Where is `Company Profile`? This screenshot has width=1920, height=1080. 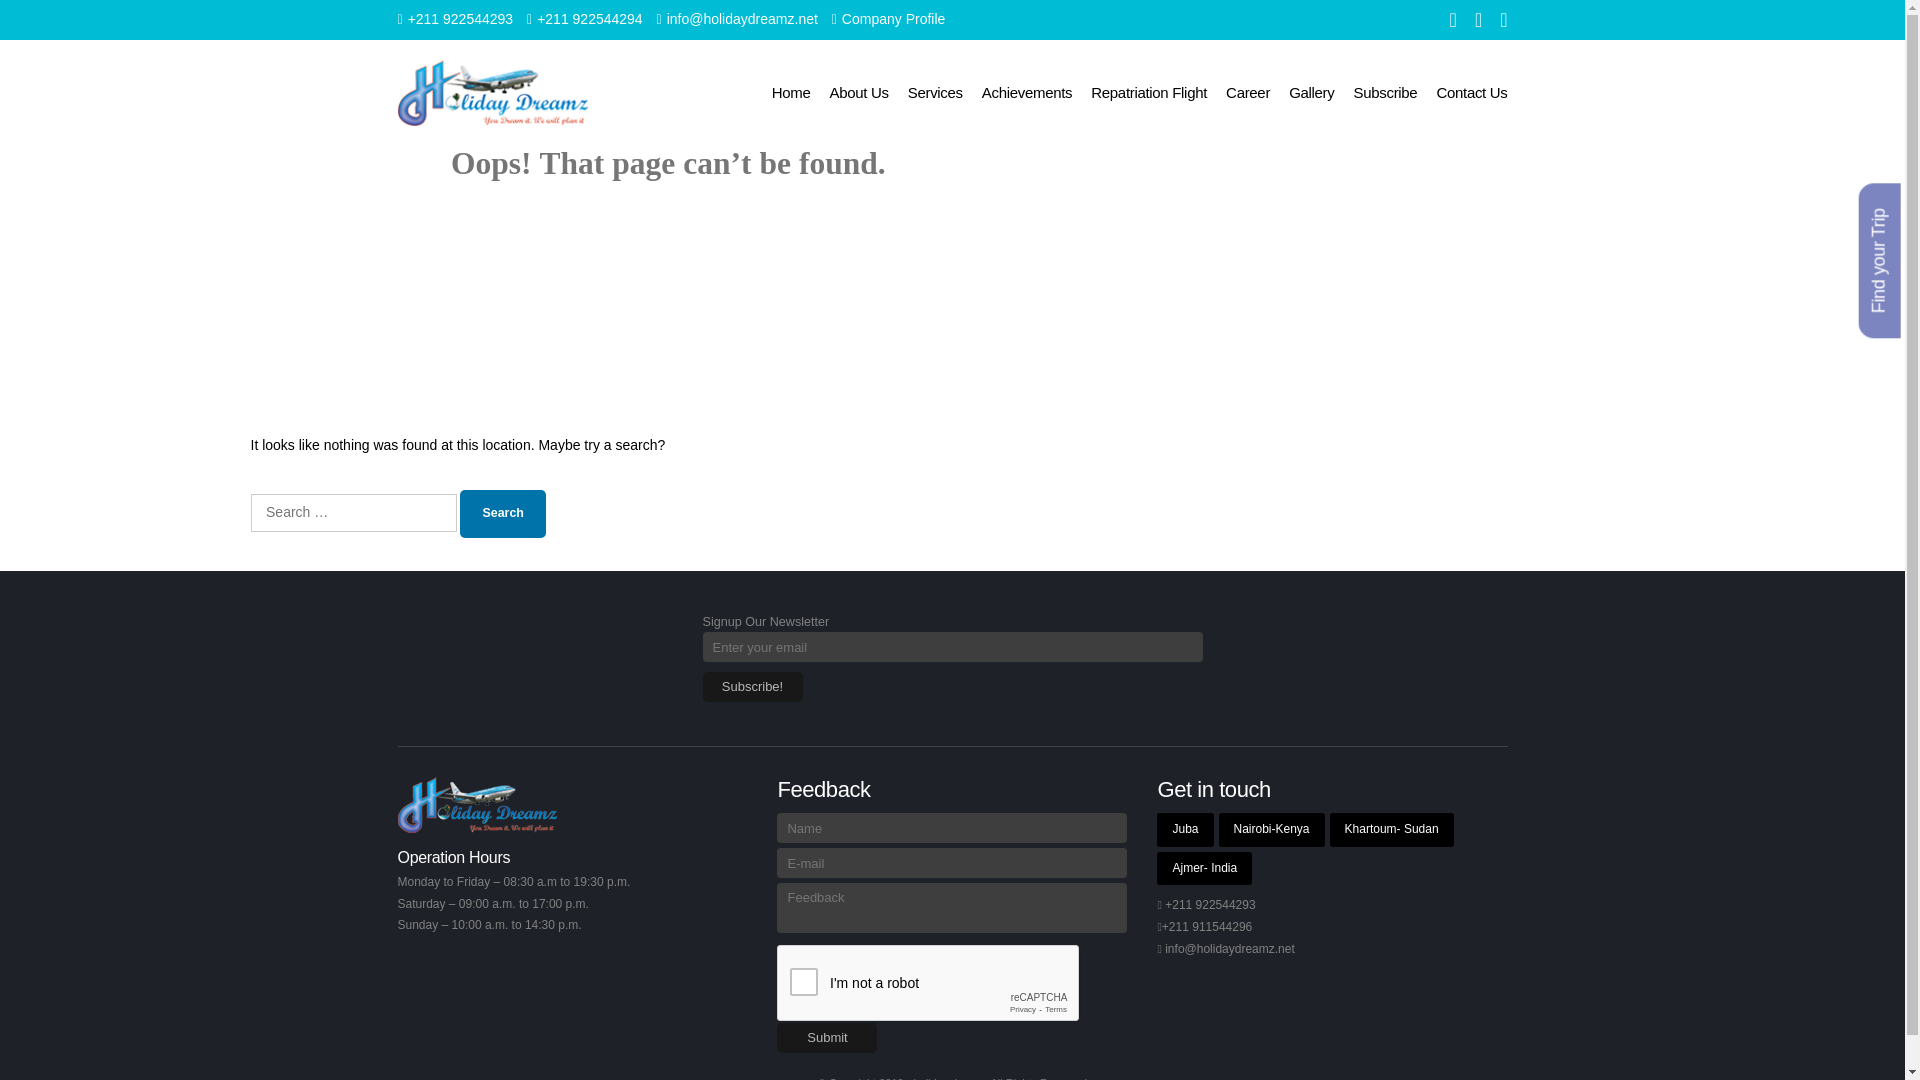
Company Profile is located at coordinates (888, 18).